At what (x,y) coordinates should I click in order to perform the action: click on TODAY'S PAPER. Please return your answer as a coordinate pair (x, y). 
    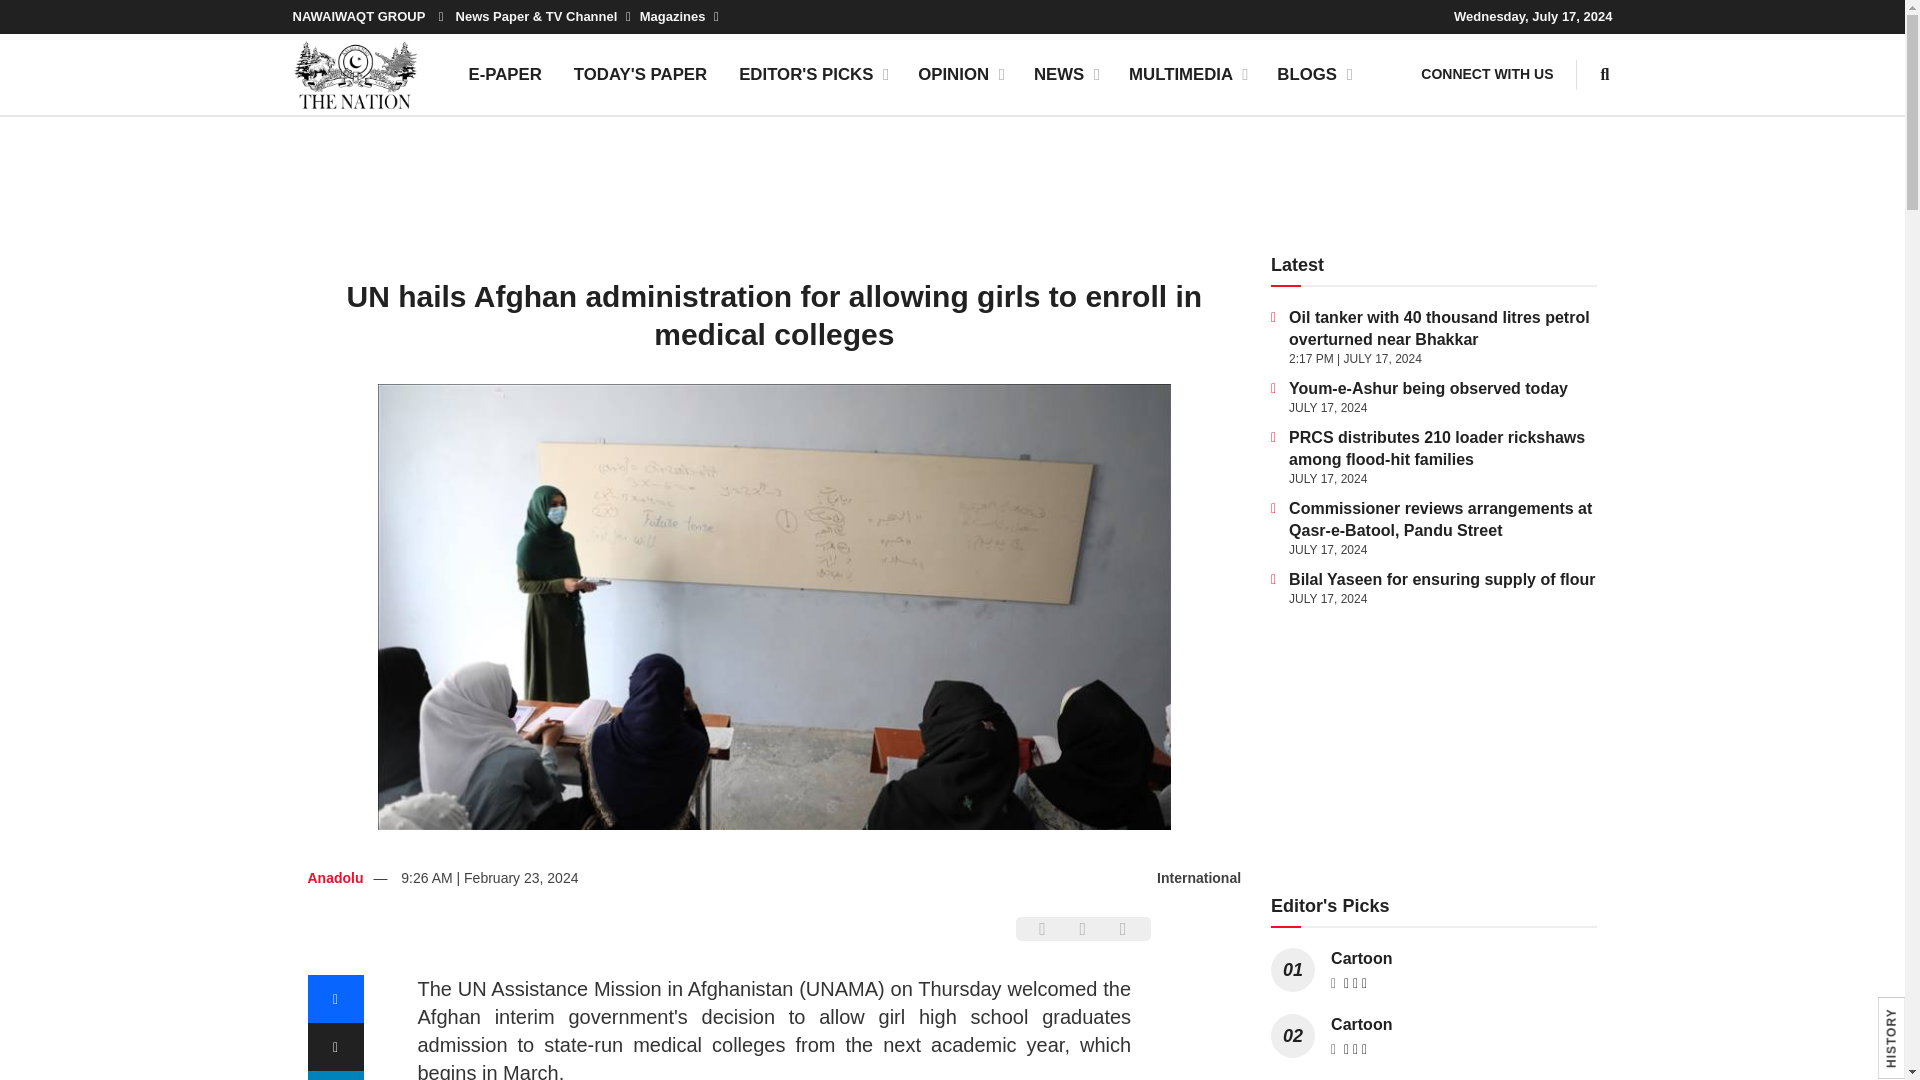
    Looking at the image, I should click on (640, 74).